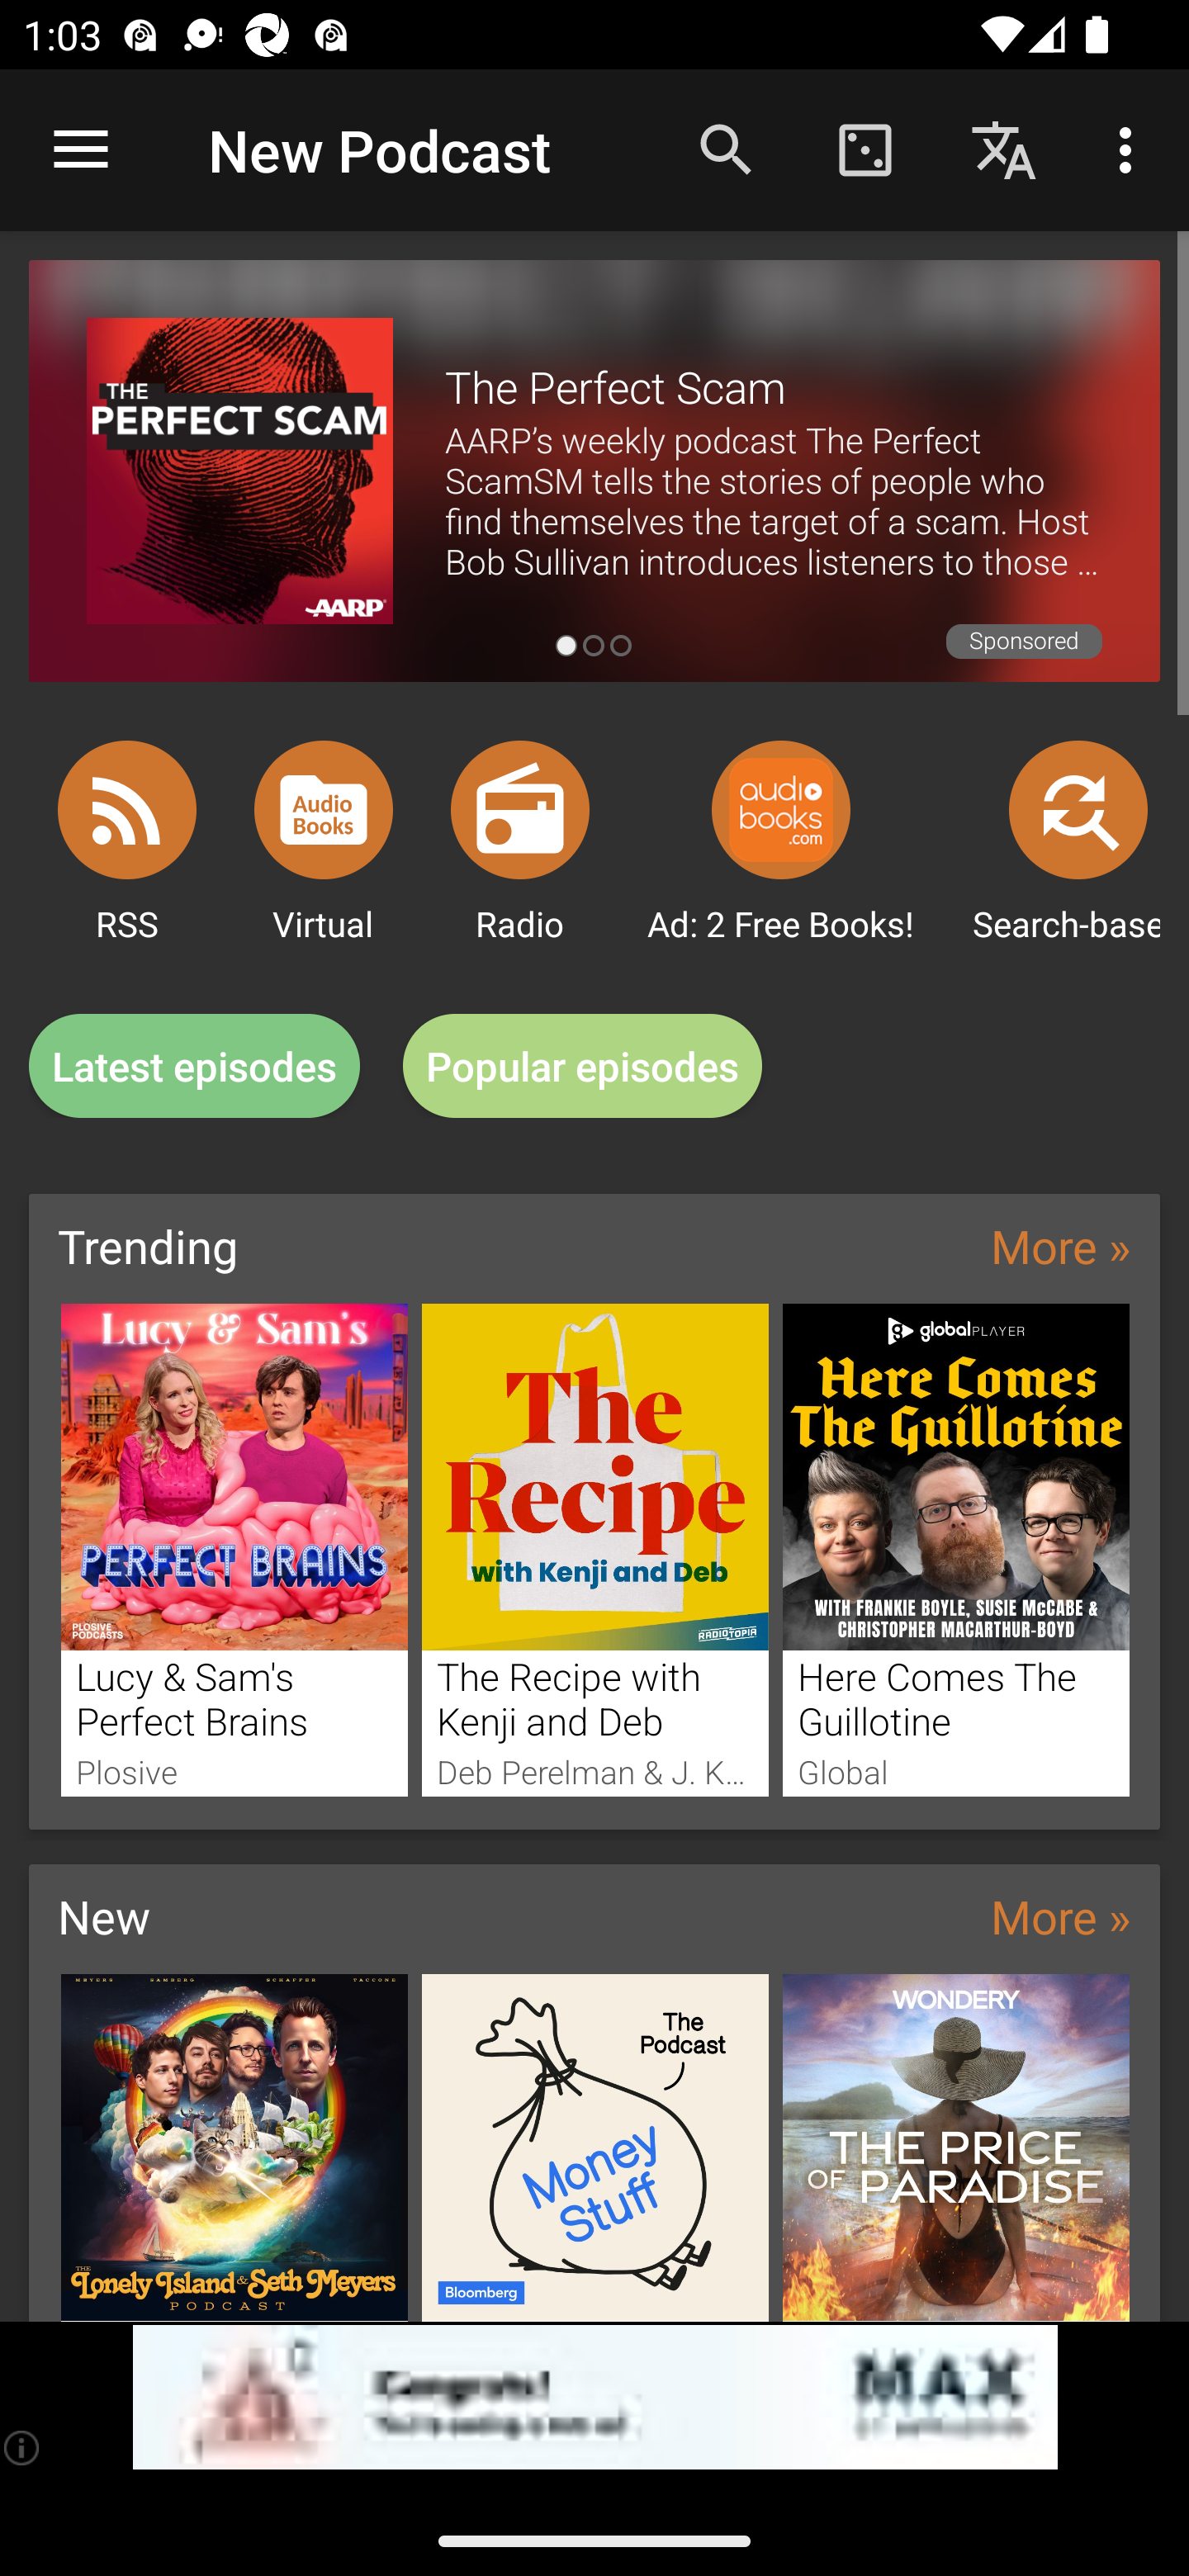 The width and height of the screenshot is (1189, 2576). Describe the element at coordinates (956, 2147) in the screenshot. I see `The Price of Paradise` at that location.